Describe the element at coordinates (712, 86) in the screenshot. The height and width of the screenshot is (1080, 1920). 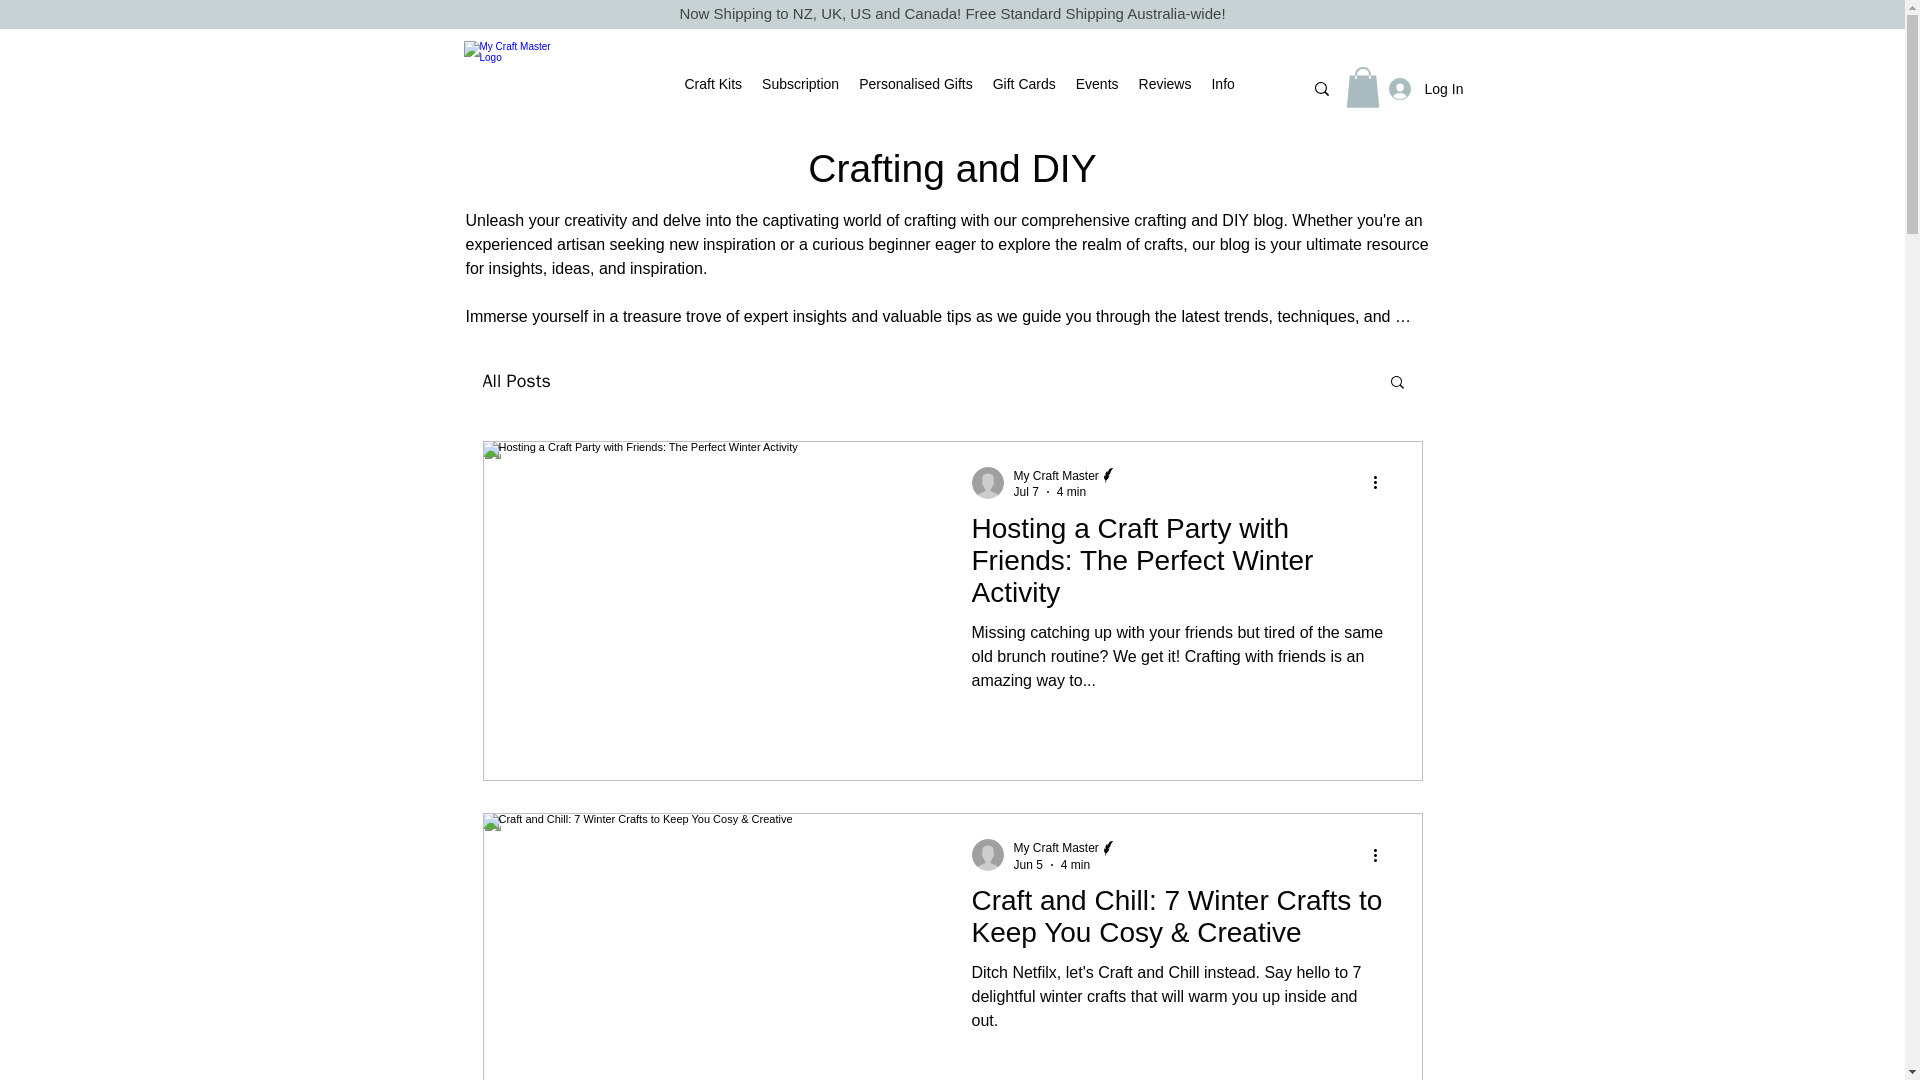
I see `Craft Kits` at that location.